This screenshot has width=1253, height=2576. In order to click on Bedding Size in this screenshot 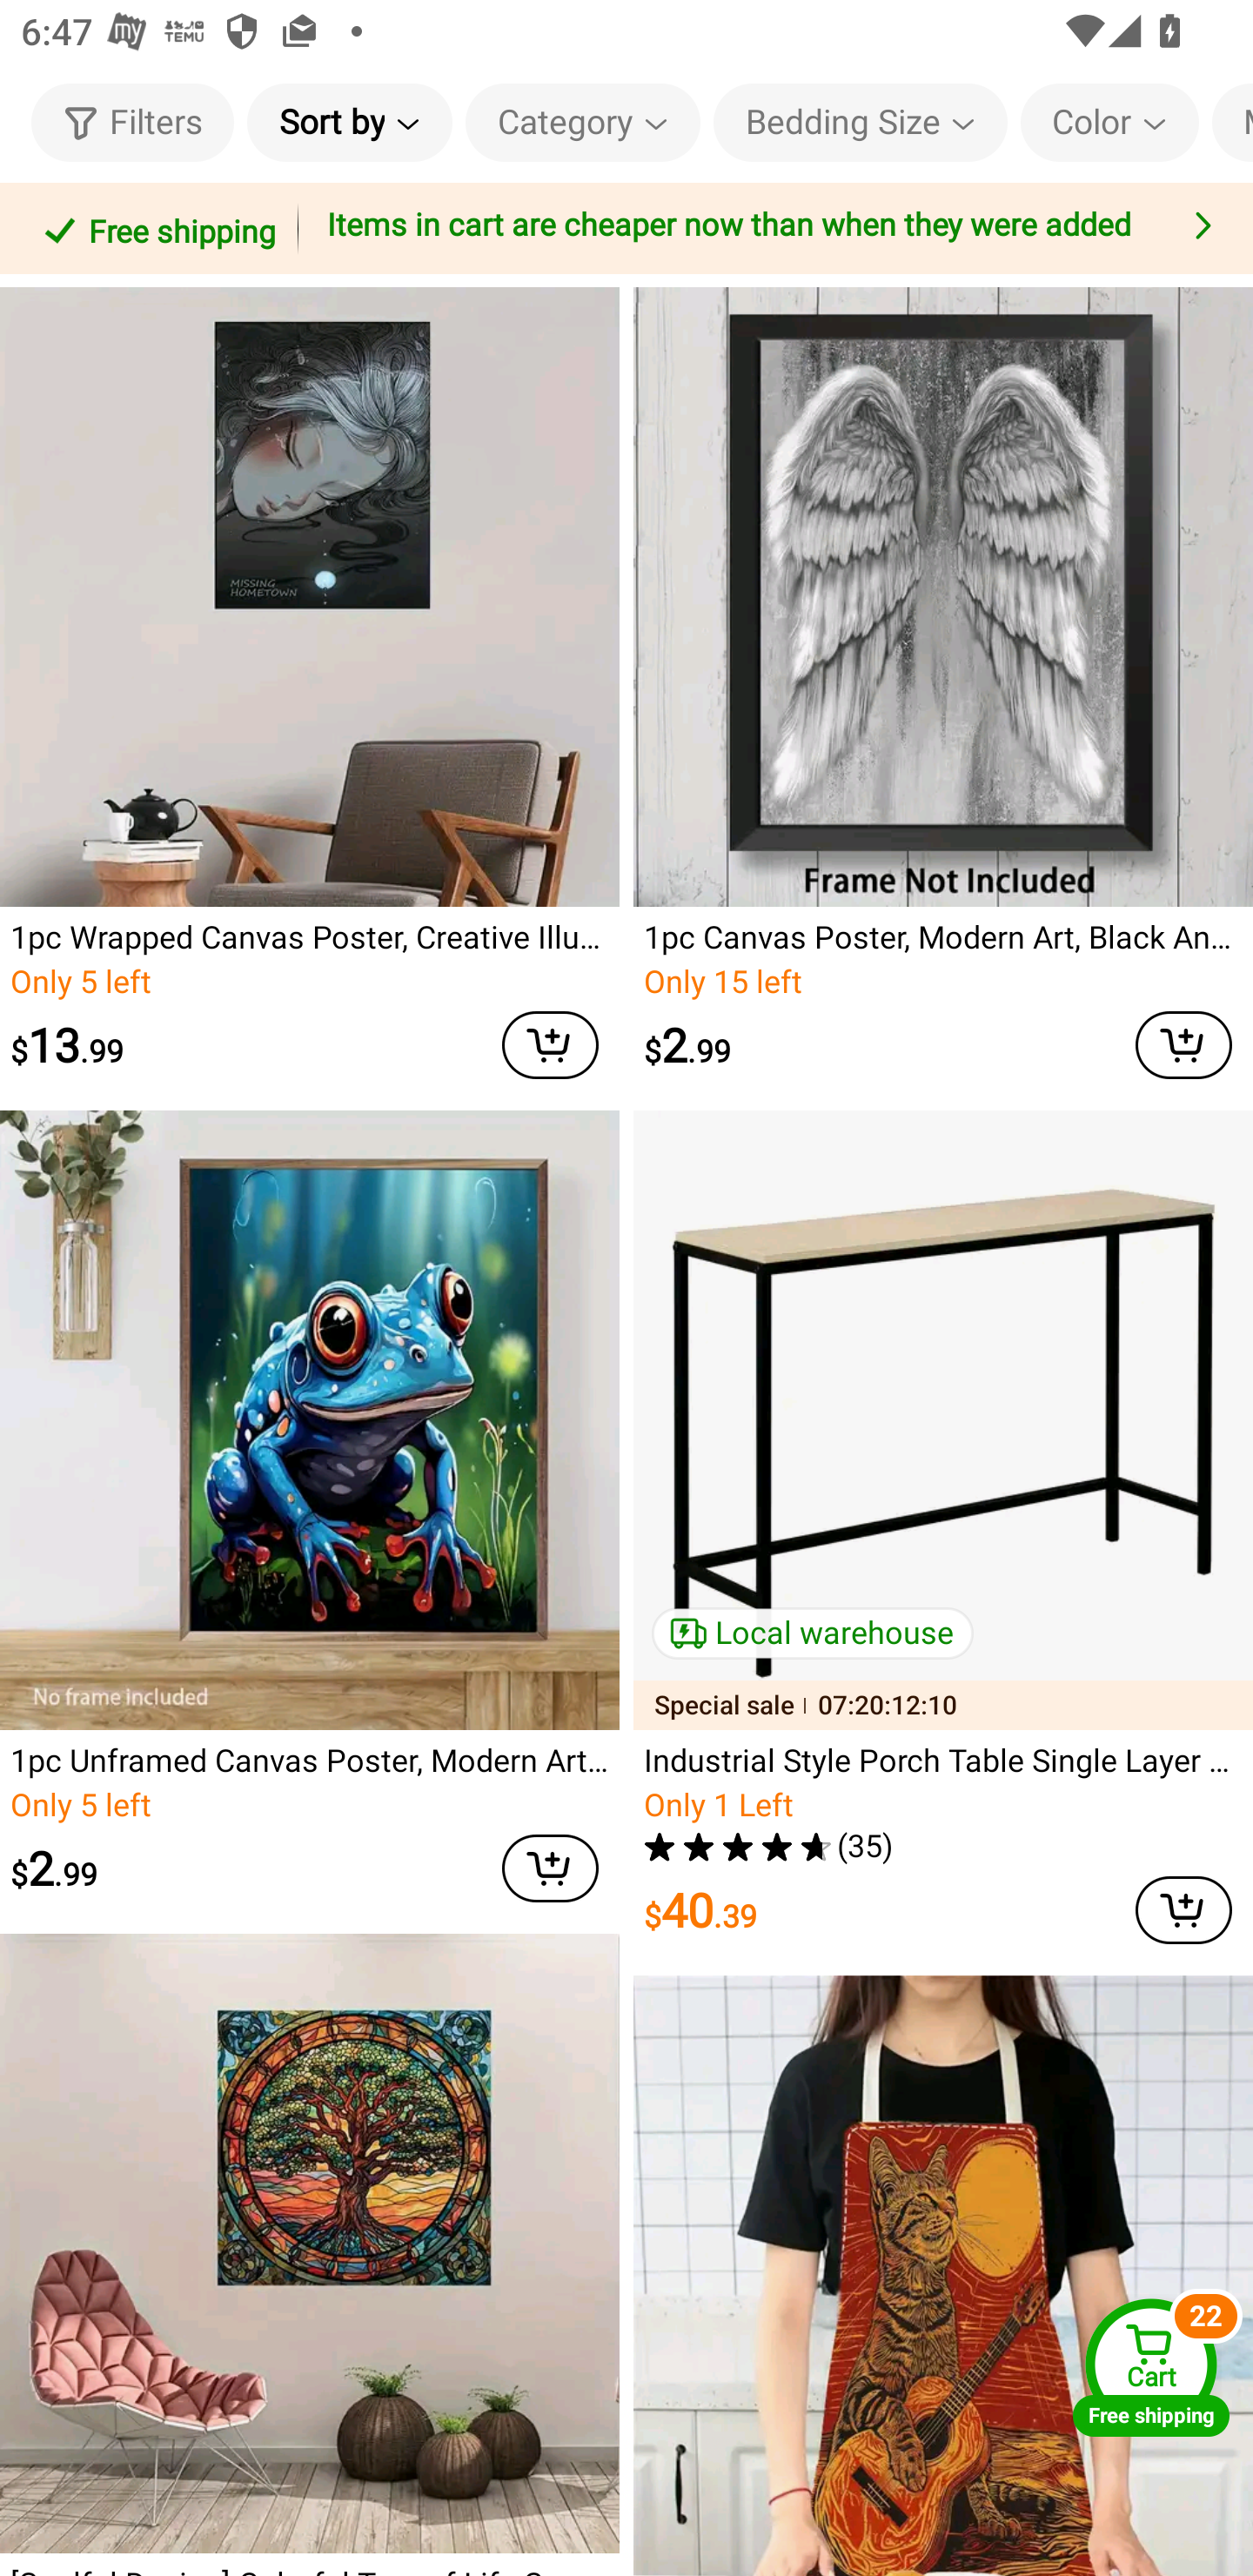, I will do `click(860, 122)`.